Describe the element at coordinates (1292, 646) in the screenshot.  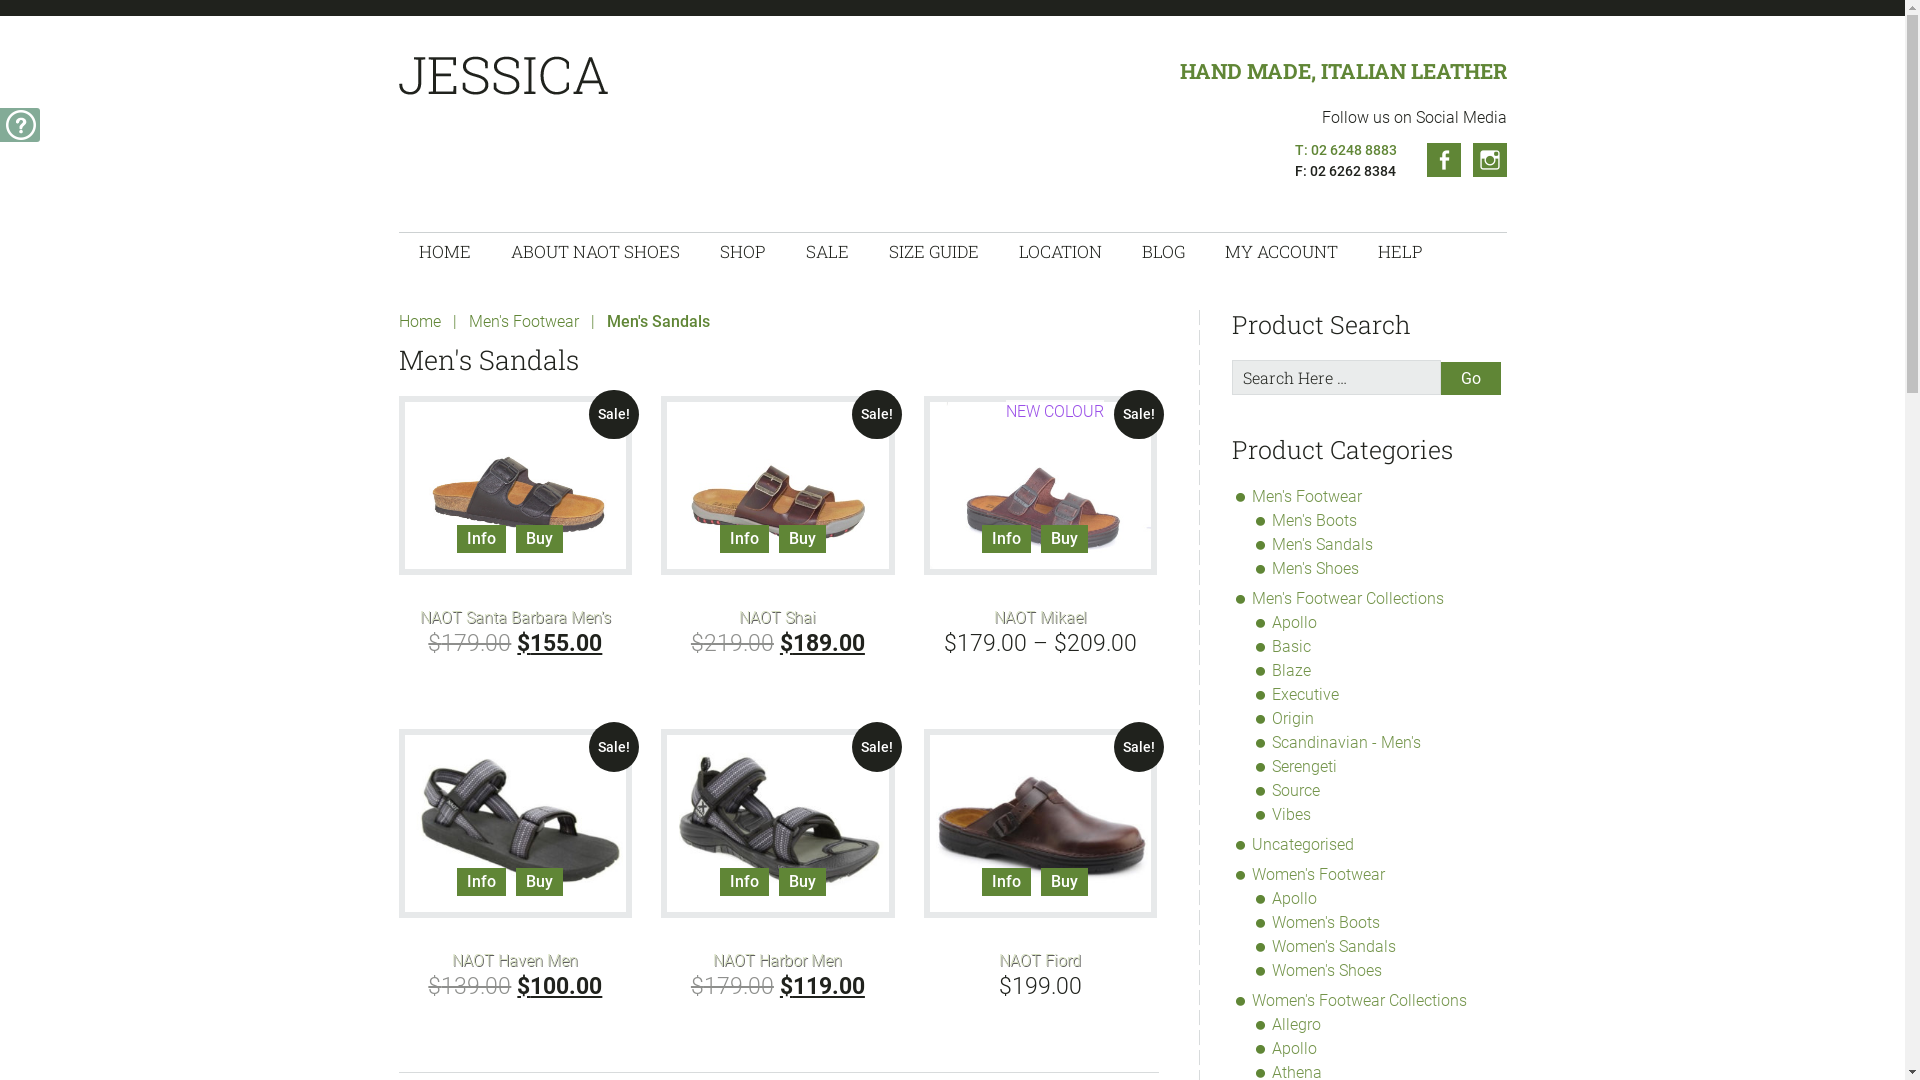
I see `Basic` at that location.